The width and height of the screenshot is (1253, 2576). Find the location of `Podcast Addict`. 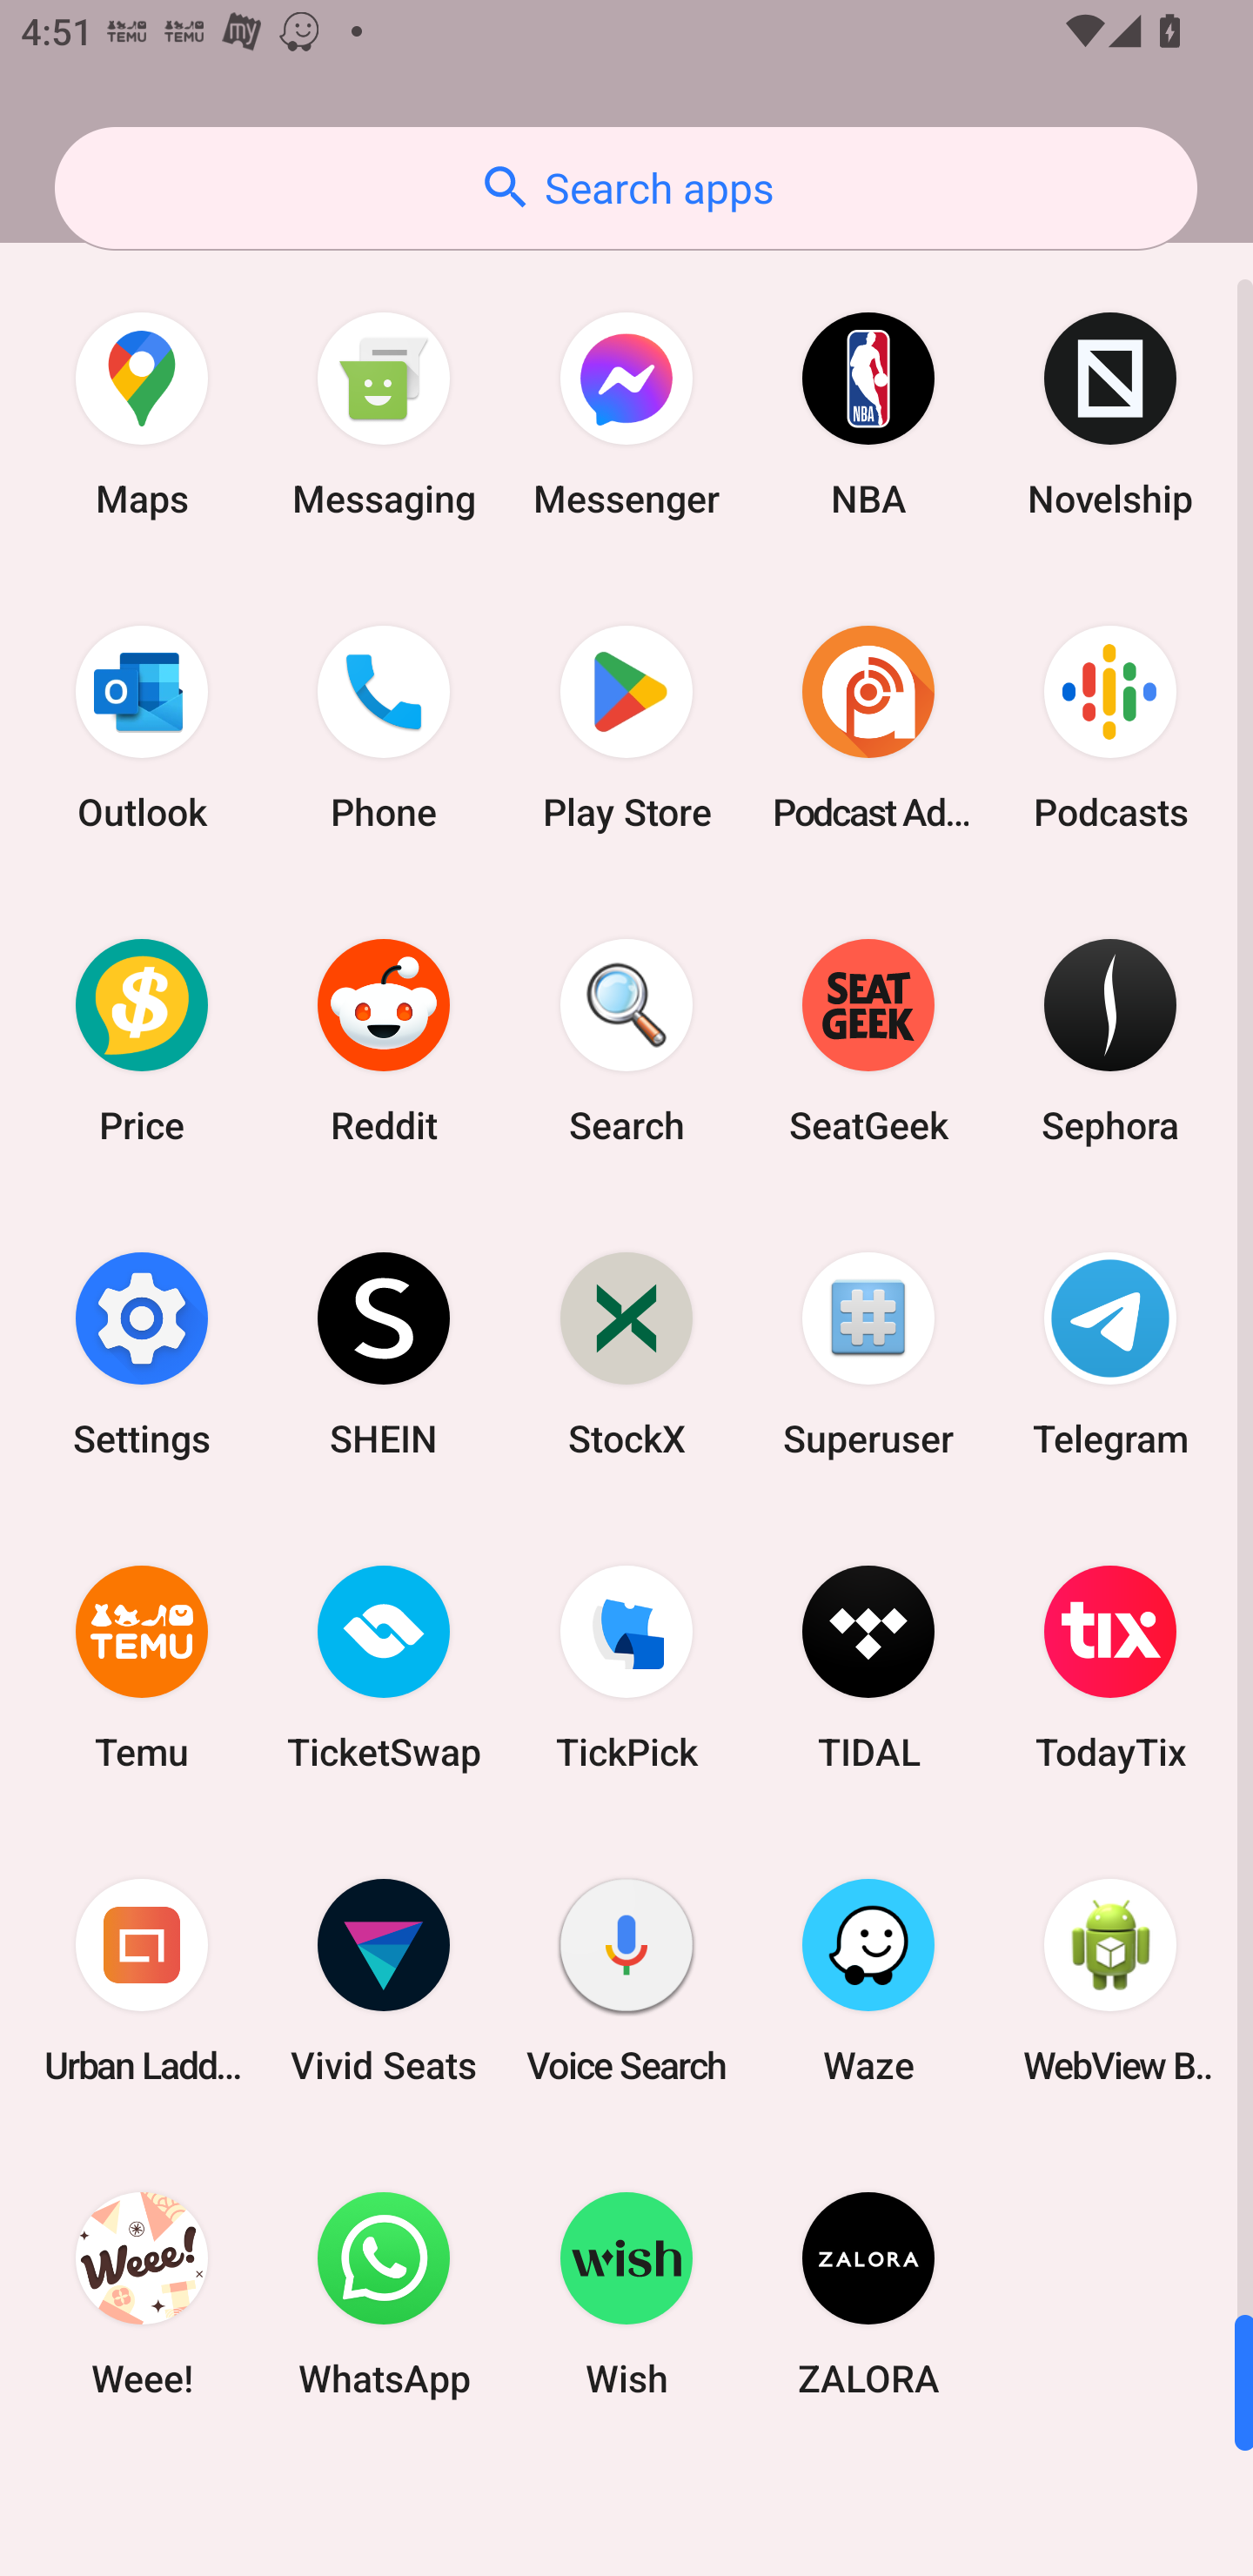

Podcast Addict is located at coordinates (868, 728).